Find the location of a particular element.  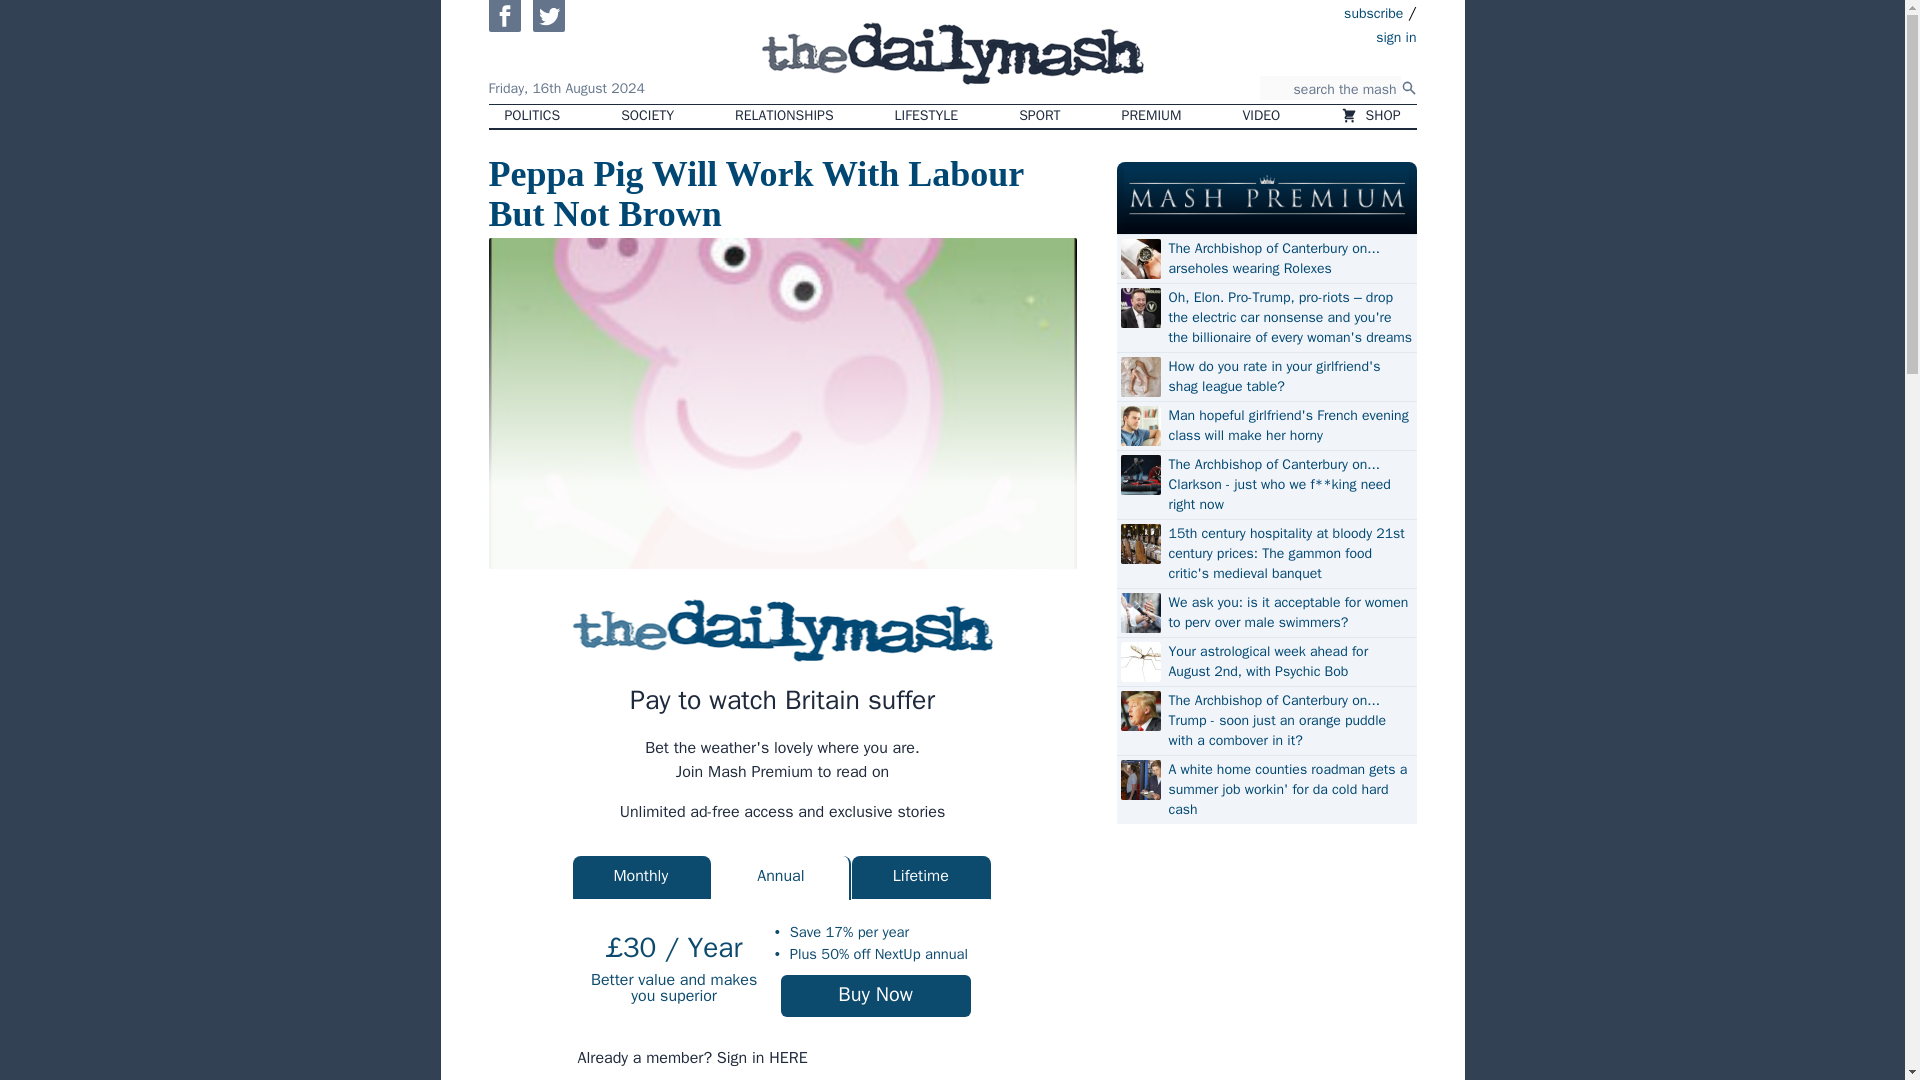

SPORT is located at coordinates (1038, 116).